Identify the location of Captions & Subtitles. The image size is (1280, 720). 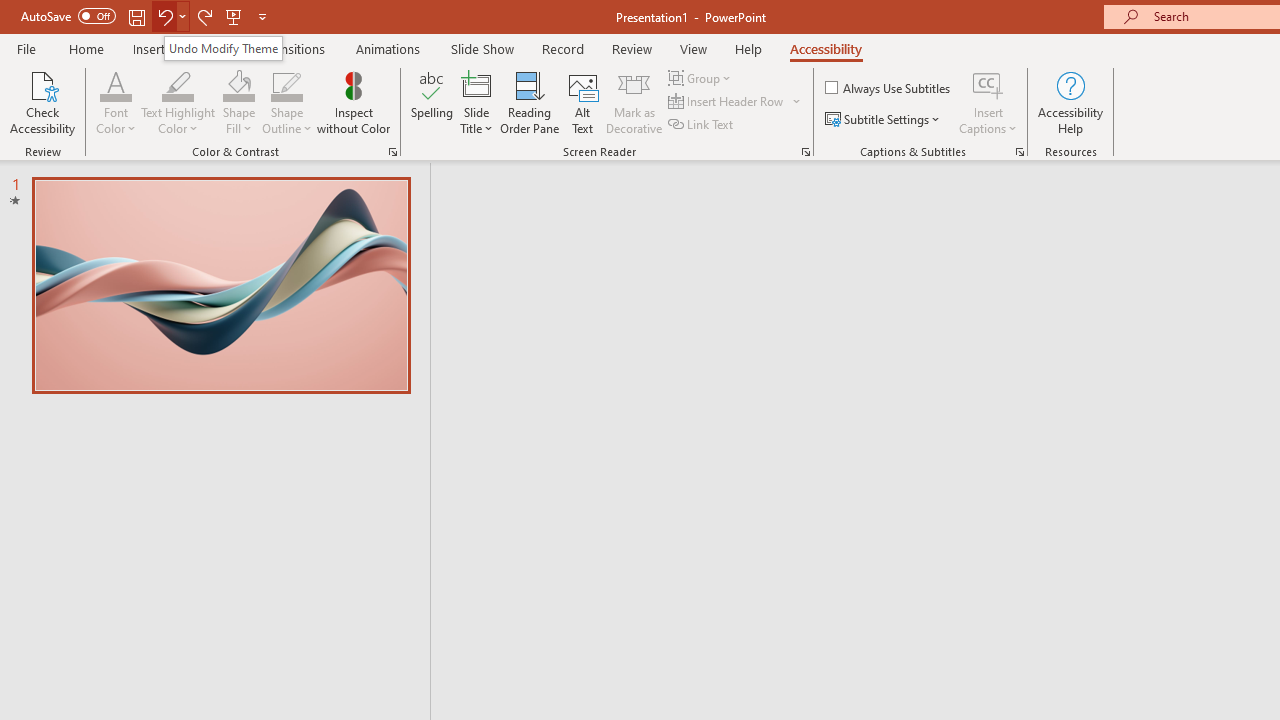
(1020, 152).